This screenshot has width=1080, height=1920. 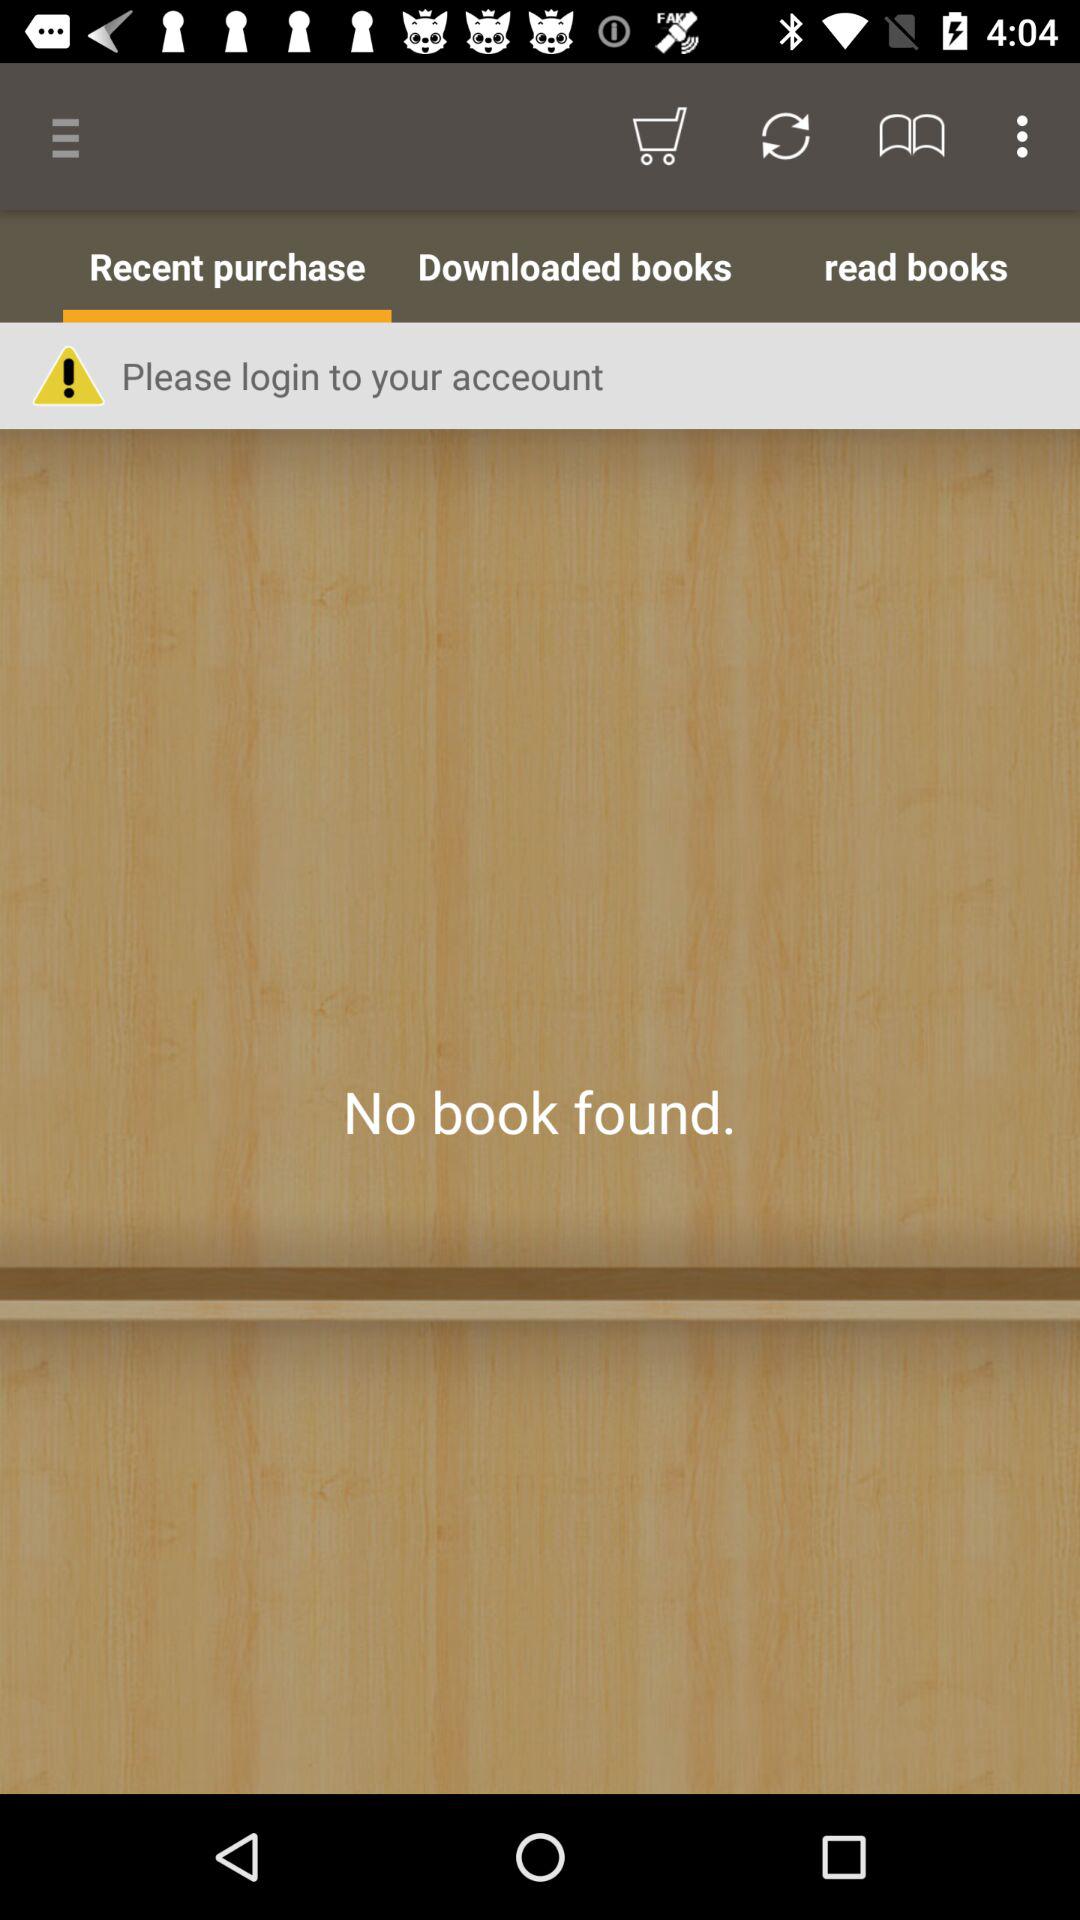 What do you see at coordinates (574, 266) in the screenshot?
I see `launch the icon above the please login to` at bounding box center [574, 266].